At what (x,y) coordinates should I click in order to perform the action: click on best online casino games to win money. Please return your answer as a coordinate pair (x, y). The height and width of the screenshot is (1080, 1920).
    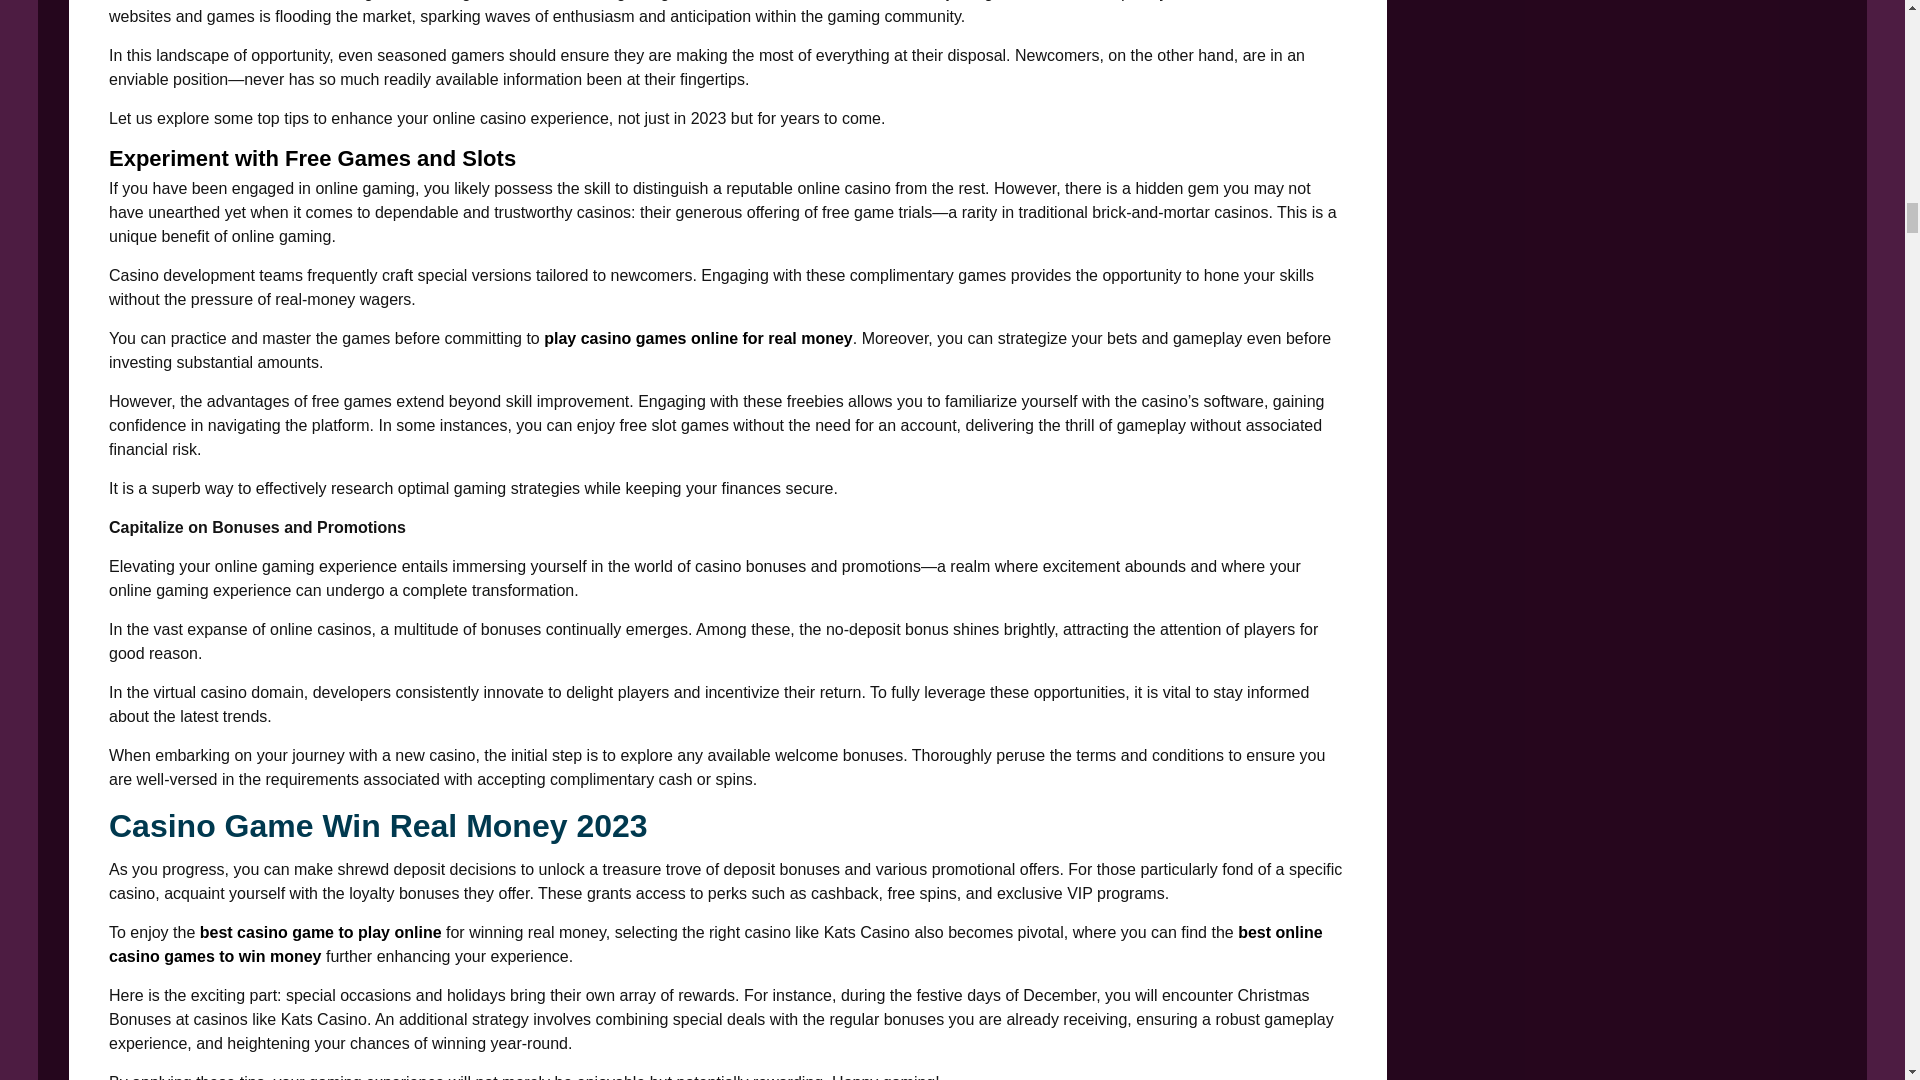
    Looking at the image, I should click on (716, 944).